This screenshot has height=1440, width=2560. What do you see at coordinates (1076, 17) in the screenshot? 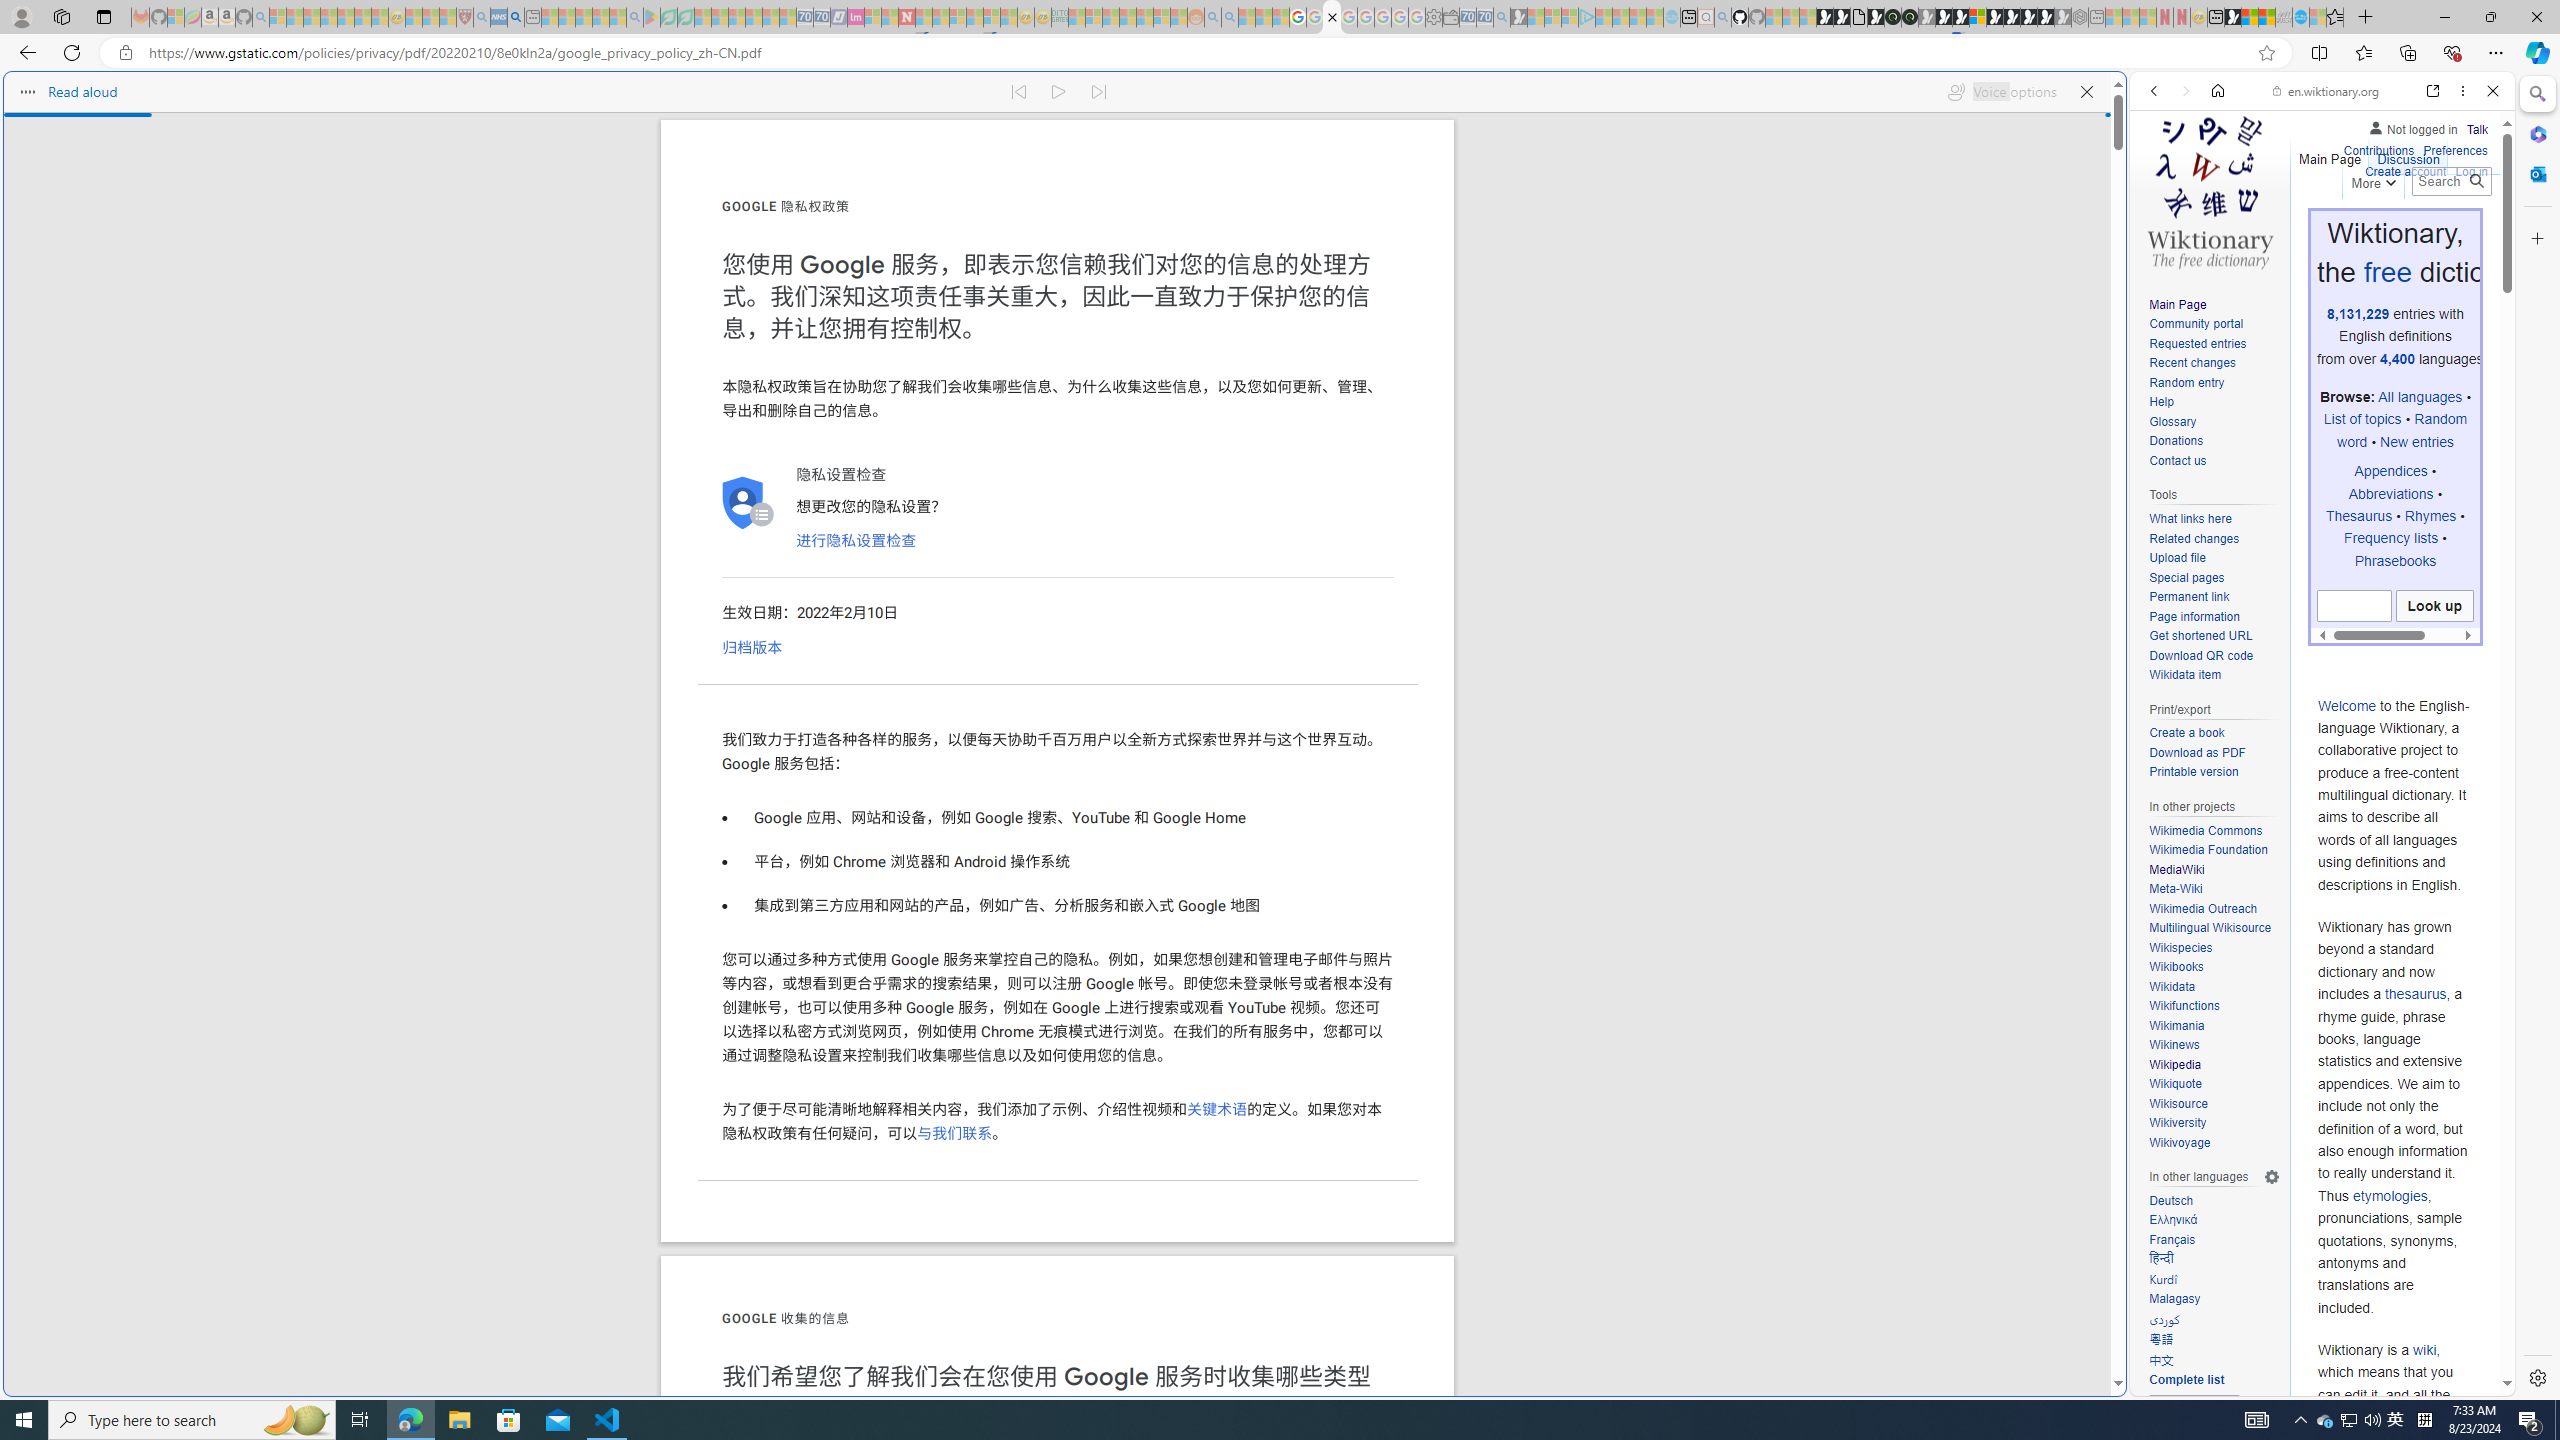
I see `MSNBC - MSN - Sleeping` at bounding box center [1076, 17].